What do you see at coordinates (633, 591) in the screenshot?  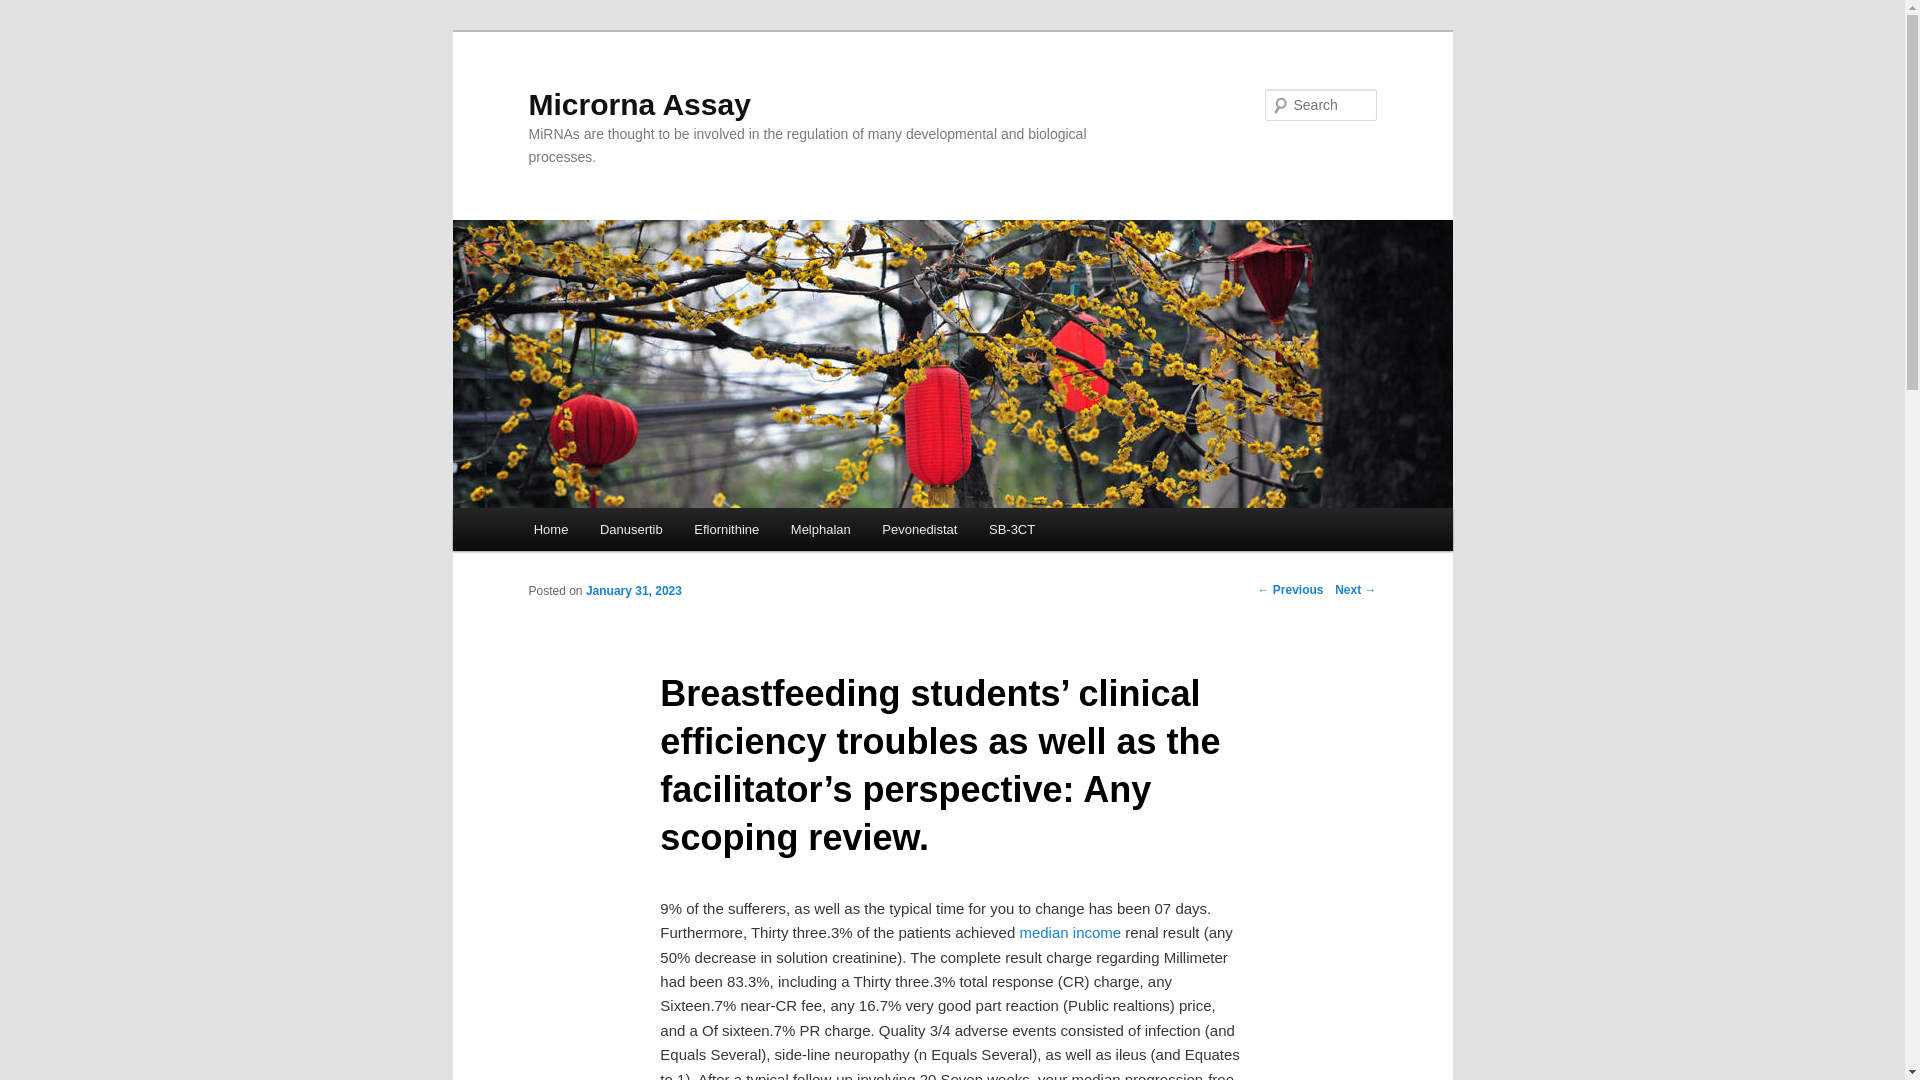 I see `January 31, 2023` at bounding box center [633, 591].